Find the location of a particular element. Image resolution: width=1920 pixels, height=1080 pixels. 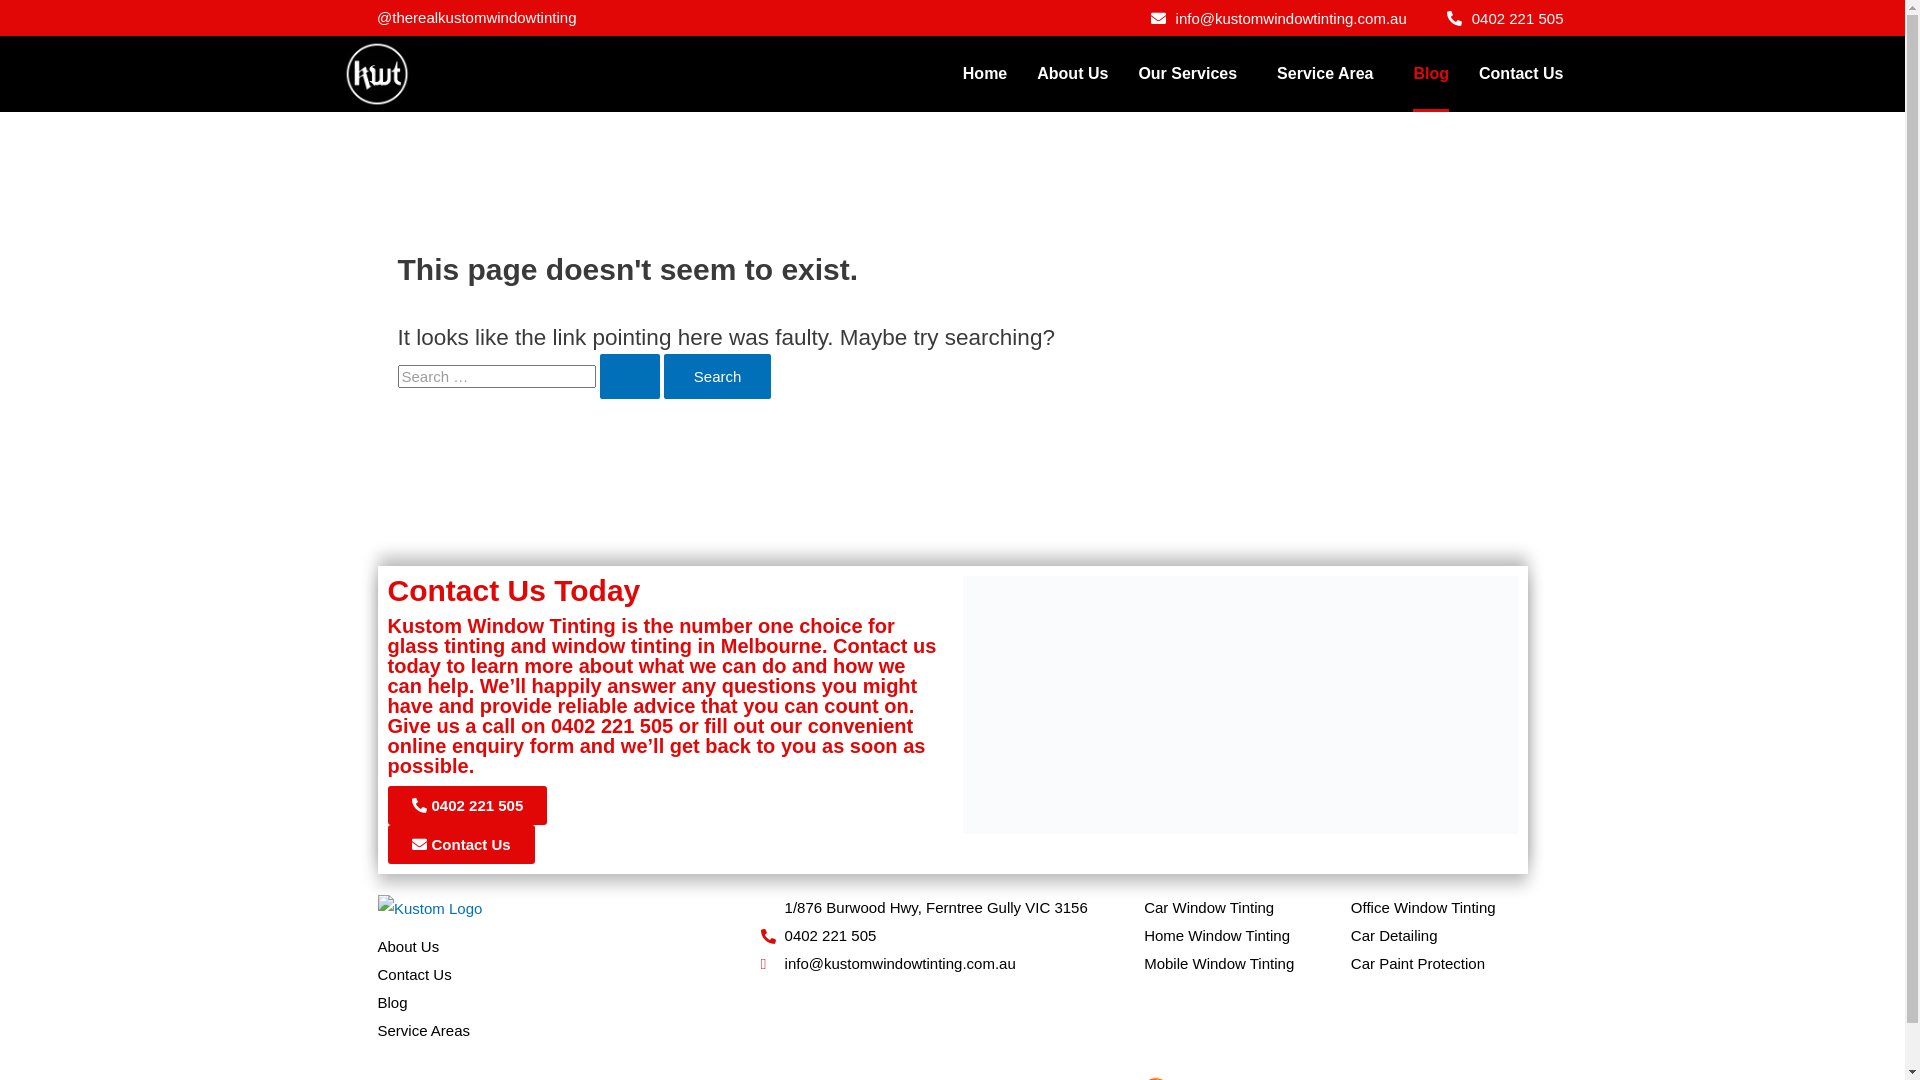

About Us is located at coordinates (570, 947).